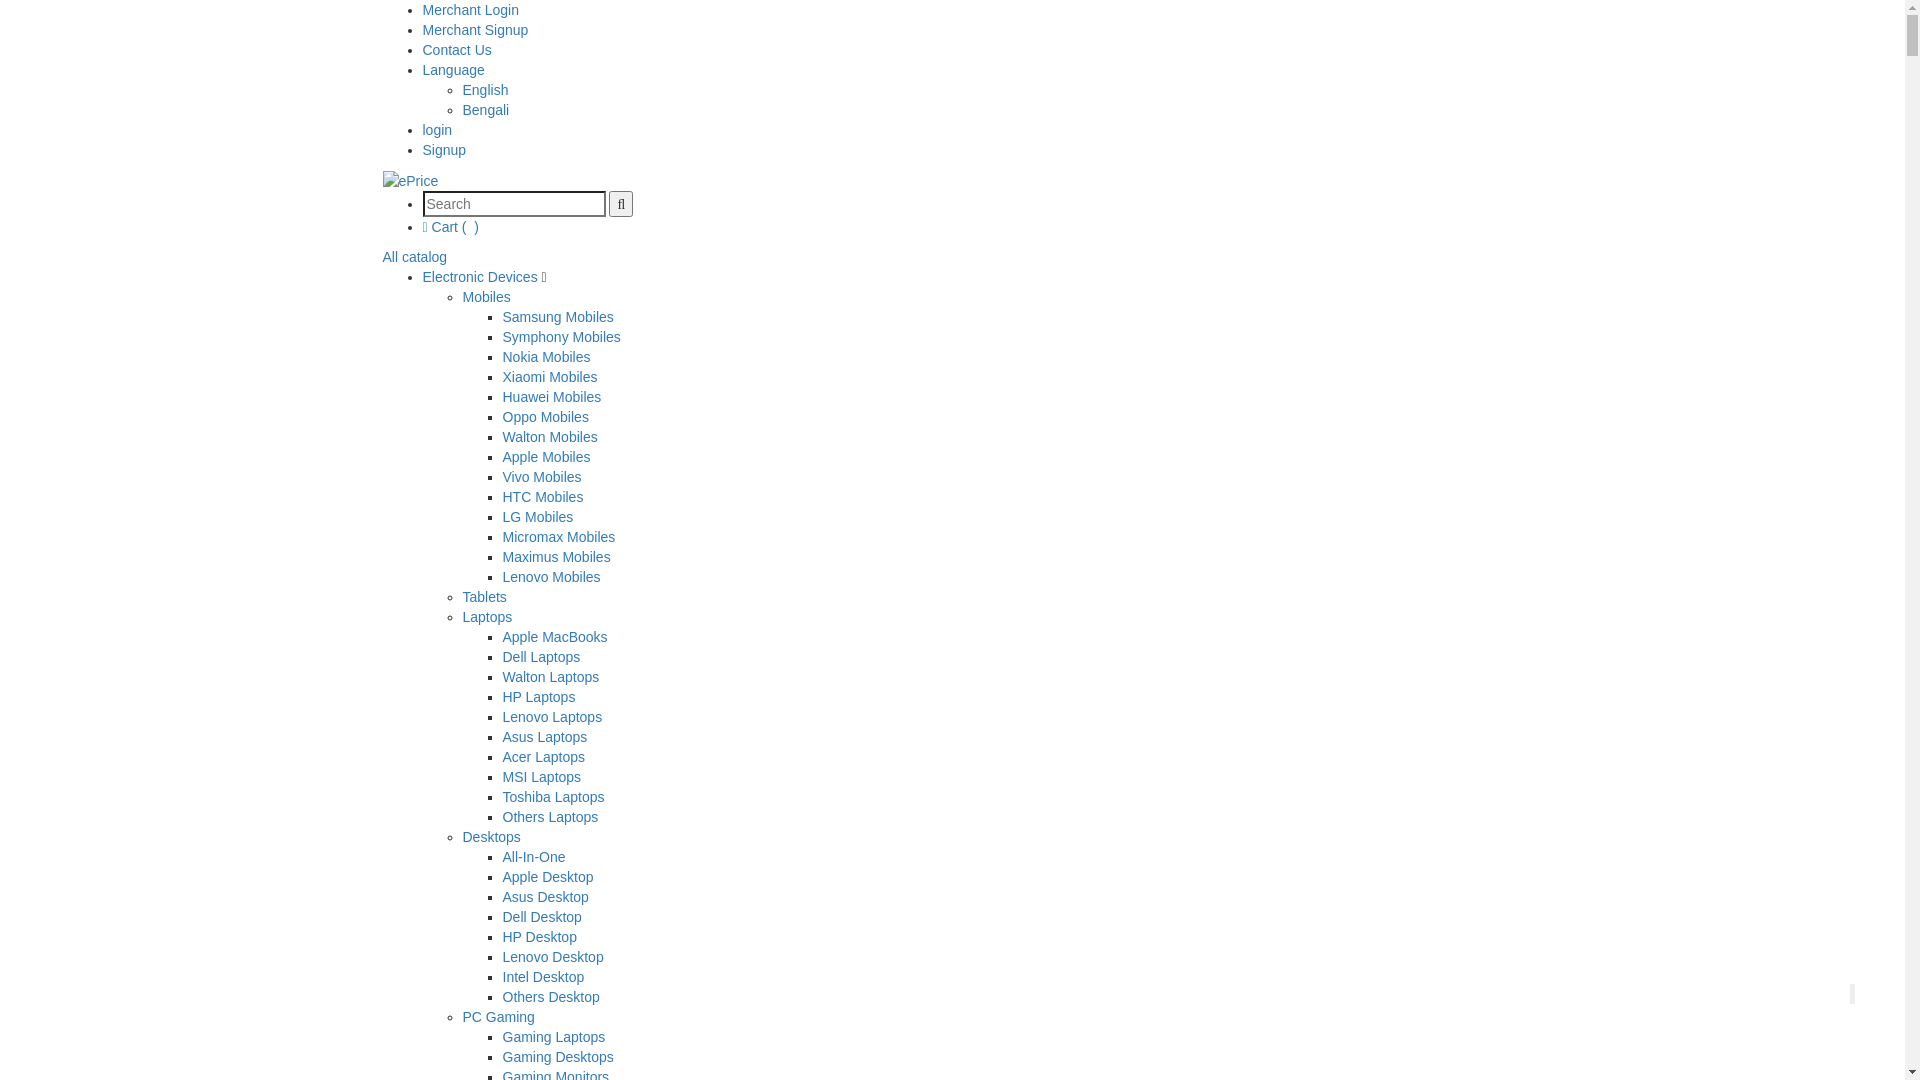 The width and height of the screenshot is (1920, 1080). What do you see at coordinates (485, 90) in the screenshot?
I see `English` at bounding box center [485, 90].